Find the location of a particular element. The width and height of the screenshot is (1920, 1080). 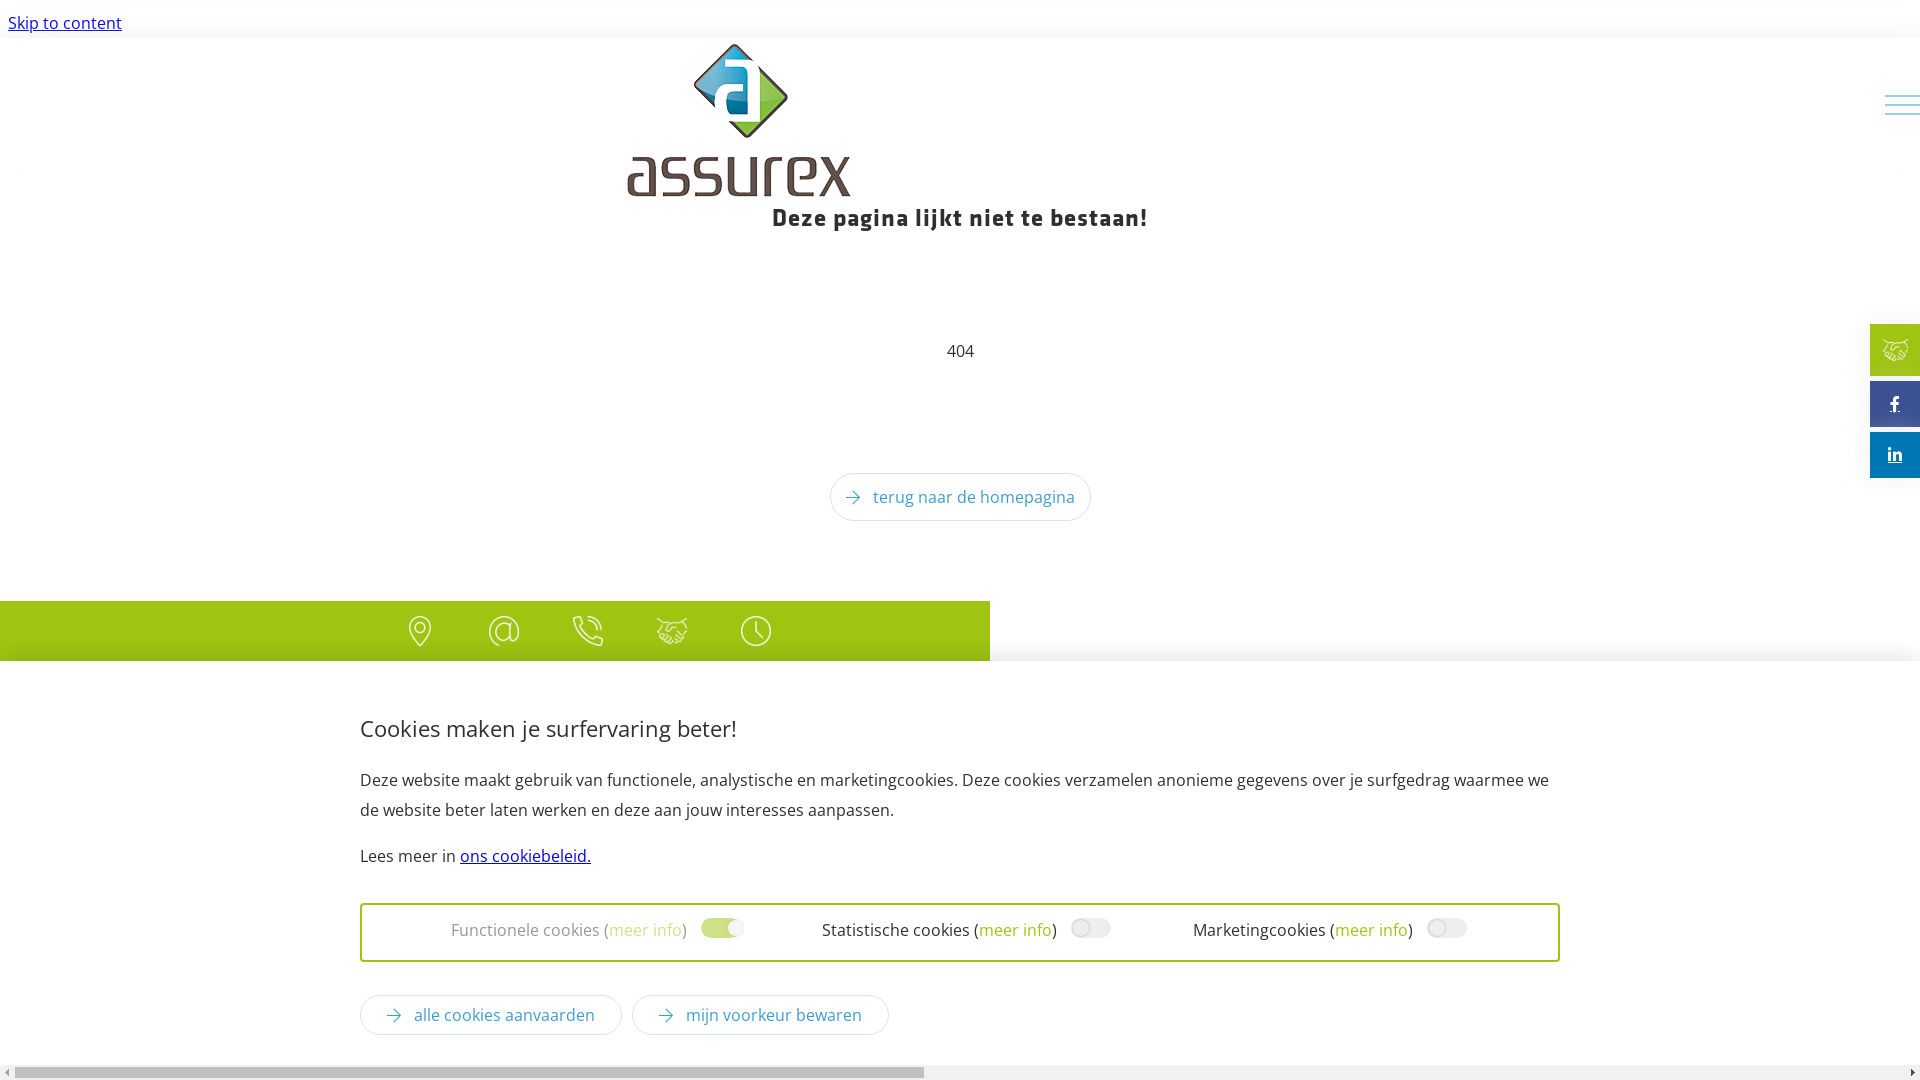

Remuneratiebeleid is located at coordinates (510, 732).